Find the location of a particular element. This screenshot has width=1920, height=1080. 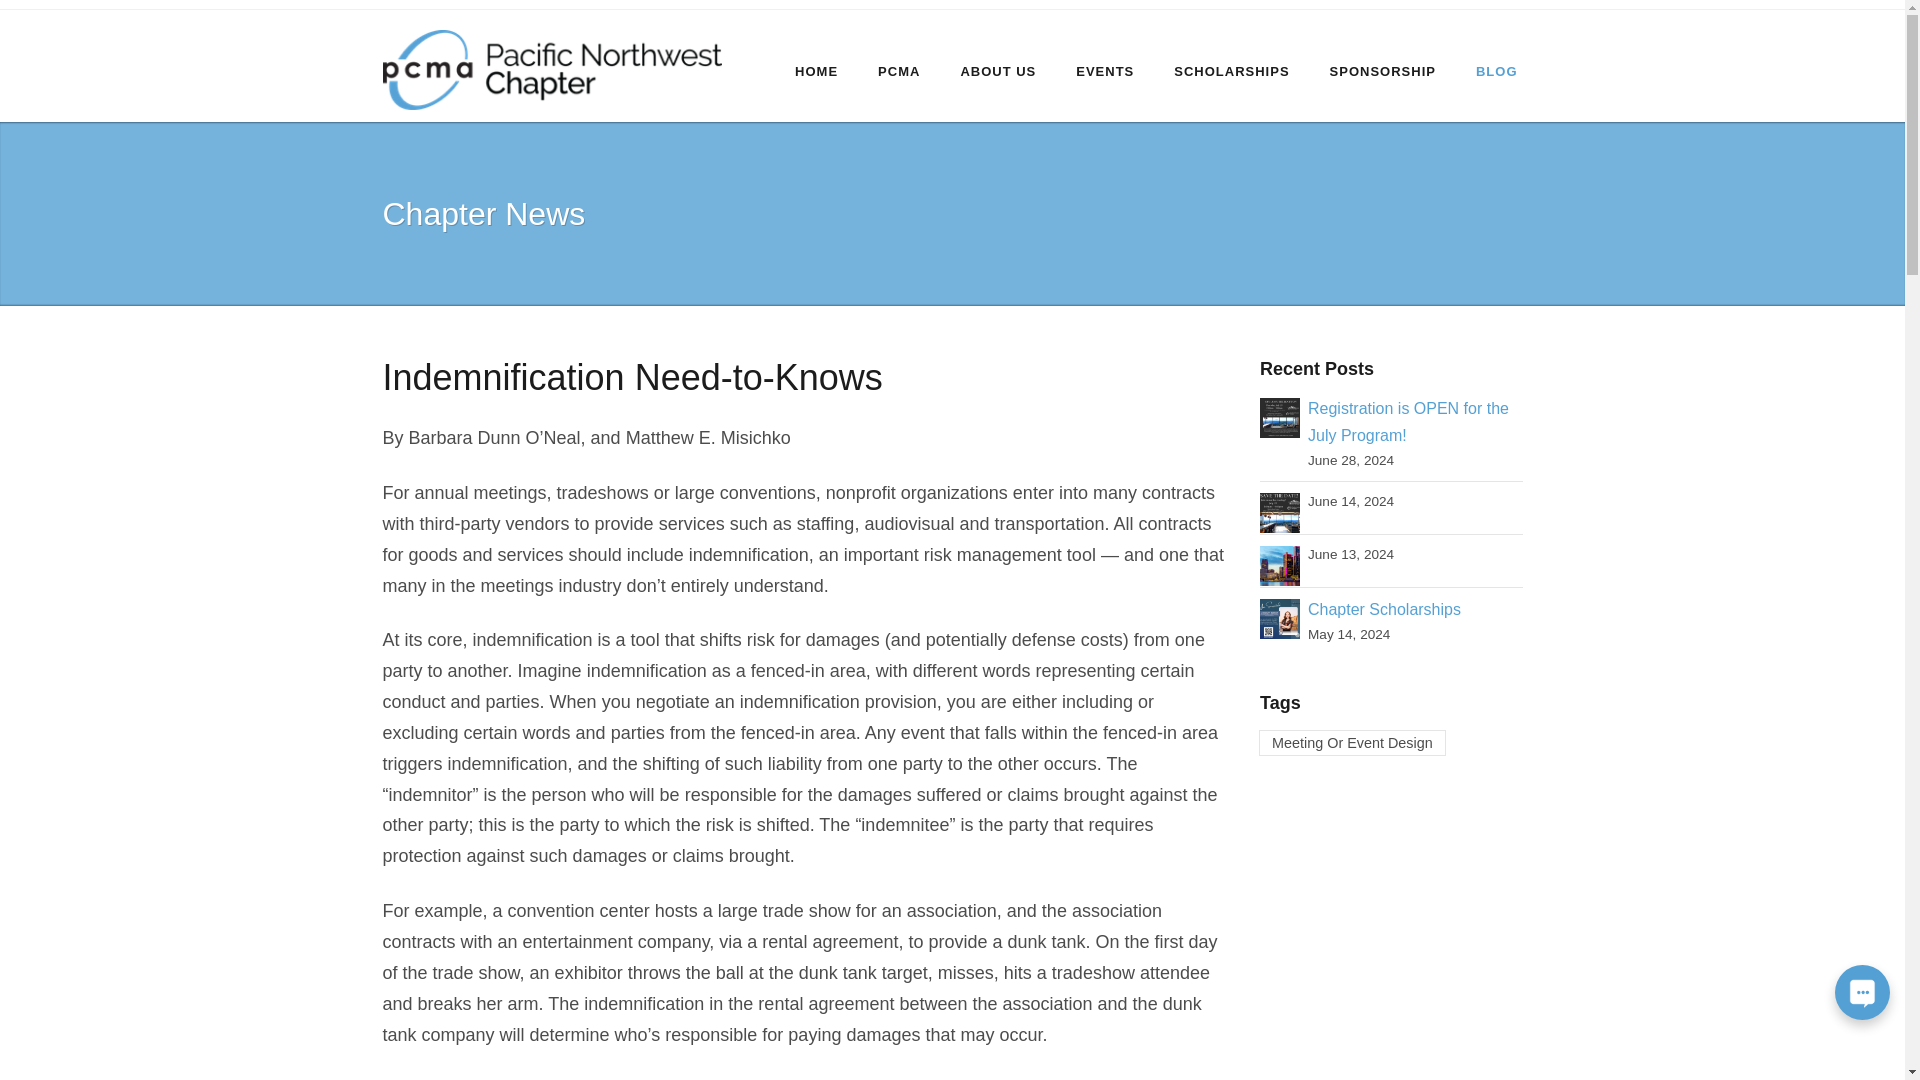

ABOUT US is located at coordinates (998, 66).